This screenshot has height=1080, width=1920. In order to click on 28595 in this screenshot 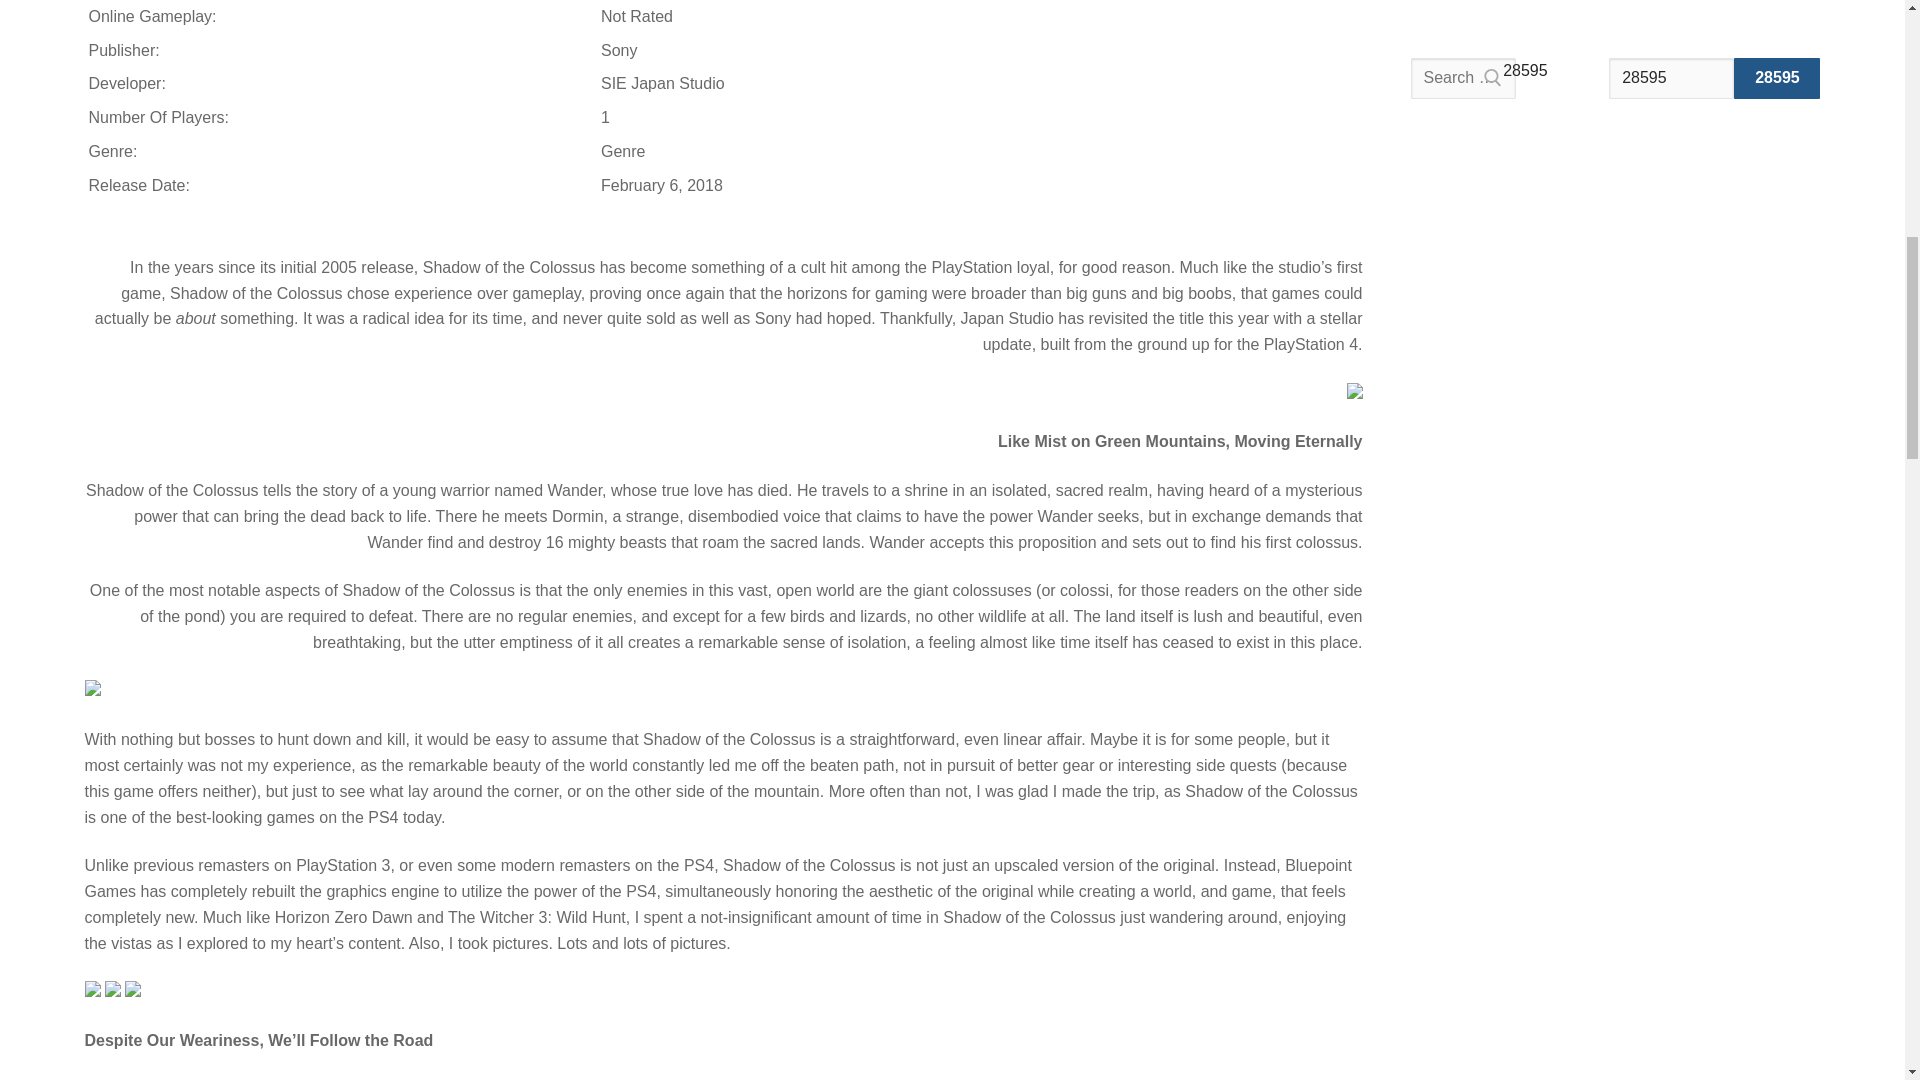, I will do `click(1776, 79)`.